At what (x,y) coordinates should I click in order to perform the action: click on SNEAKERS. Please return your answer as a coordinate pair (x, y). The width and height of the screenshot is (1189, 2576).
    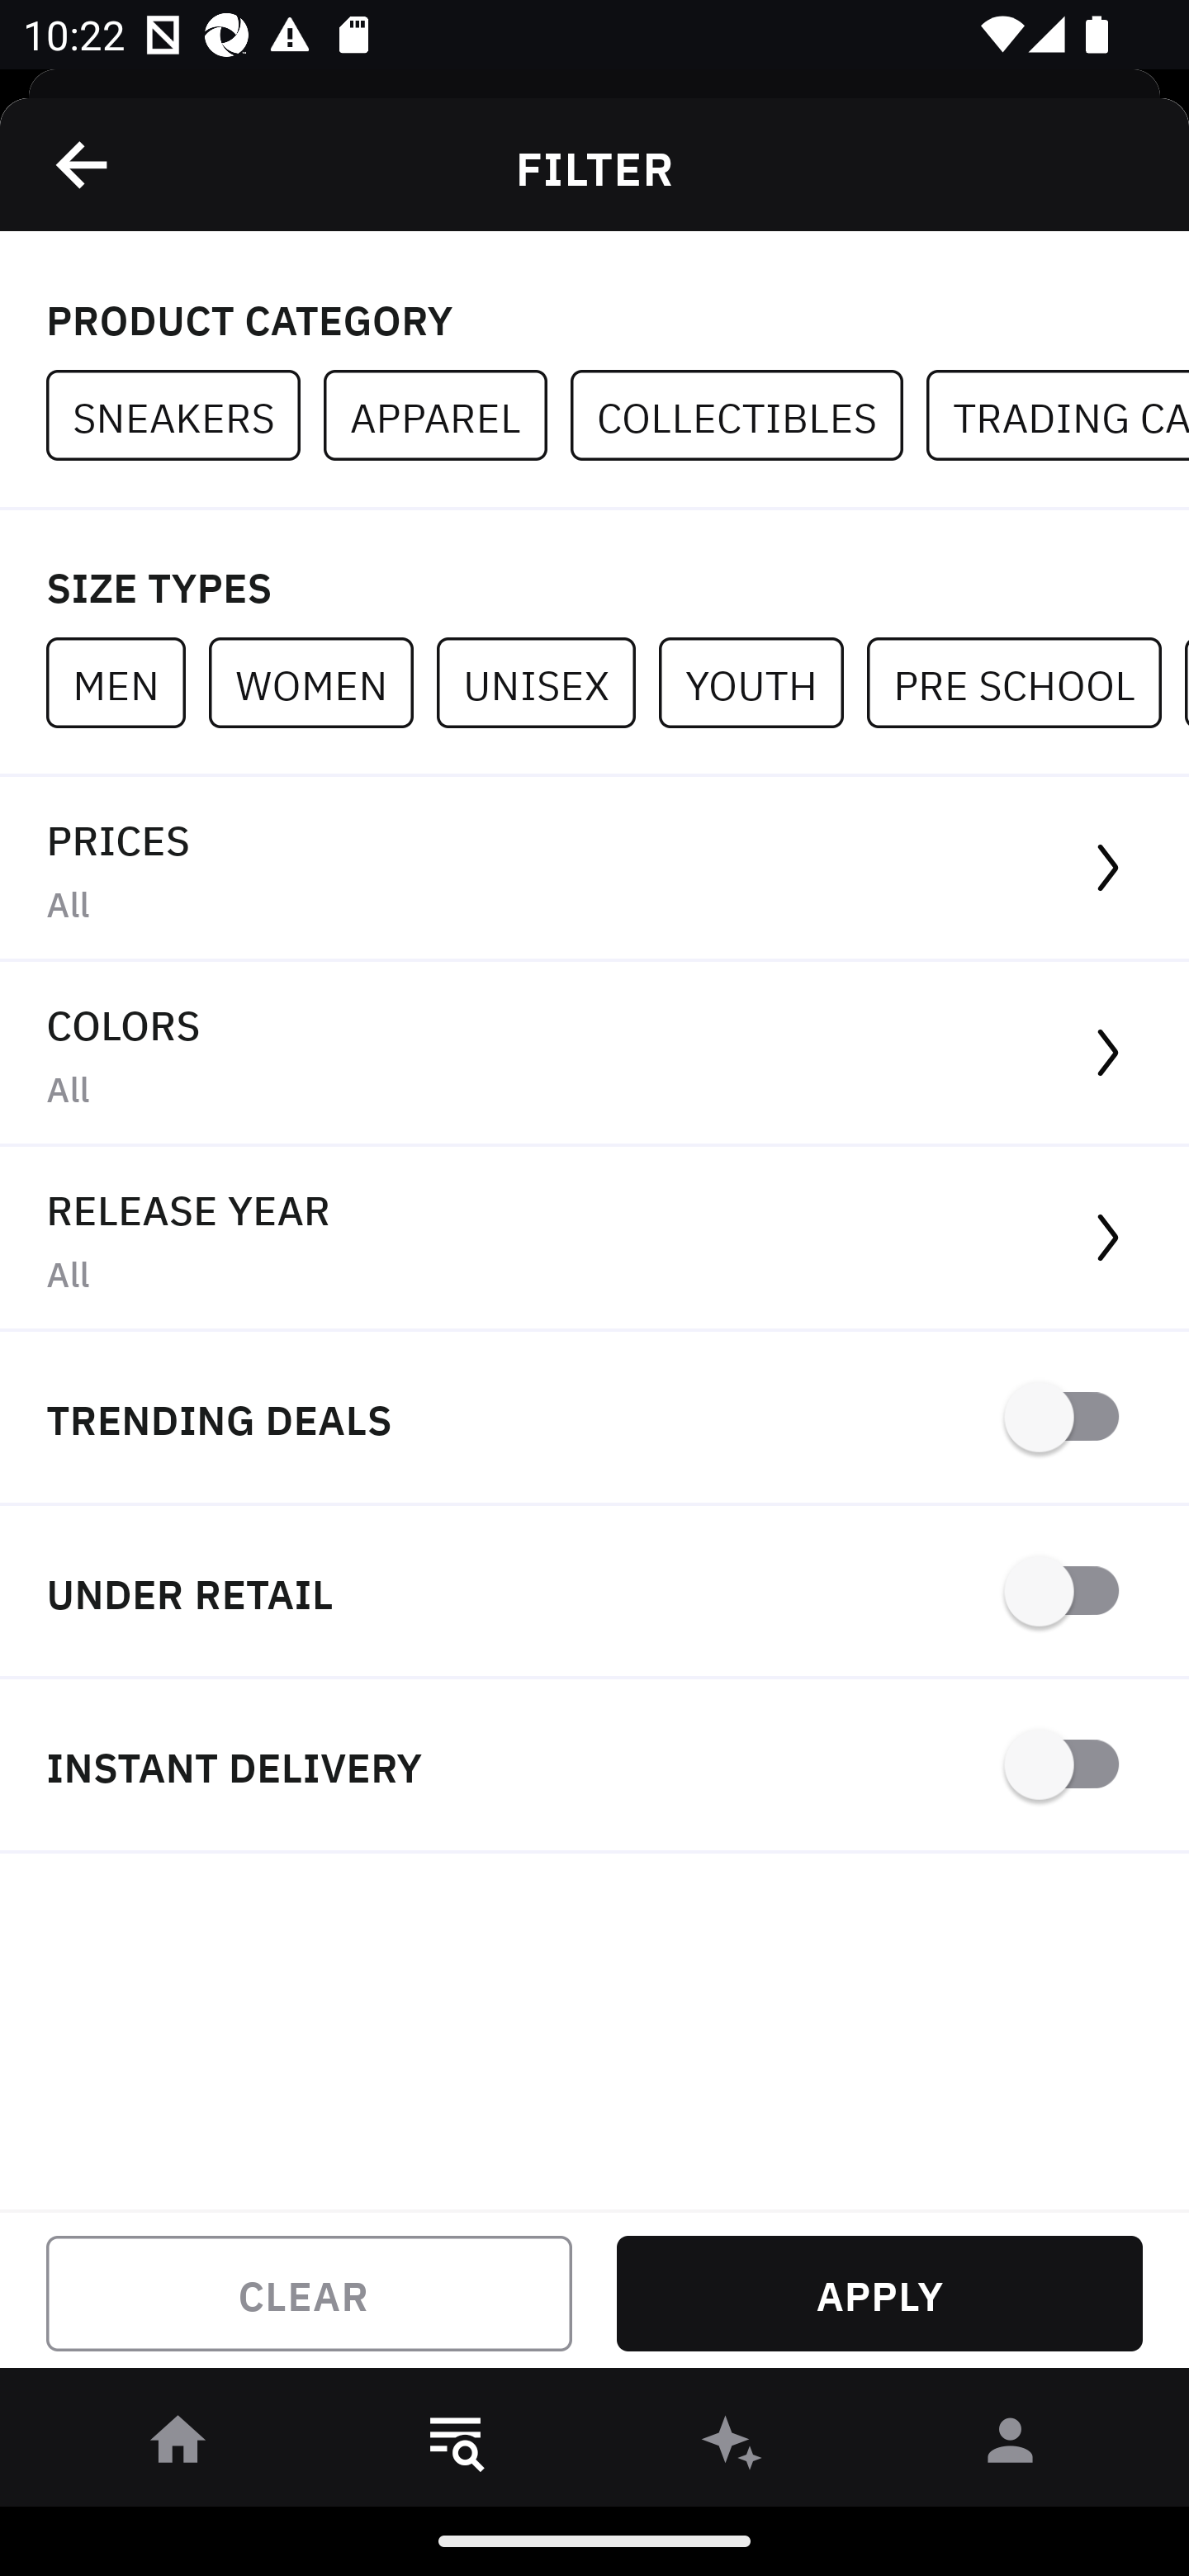
    Looking at the image, I should click on (185, 416).